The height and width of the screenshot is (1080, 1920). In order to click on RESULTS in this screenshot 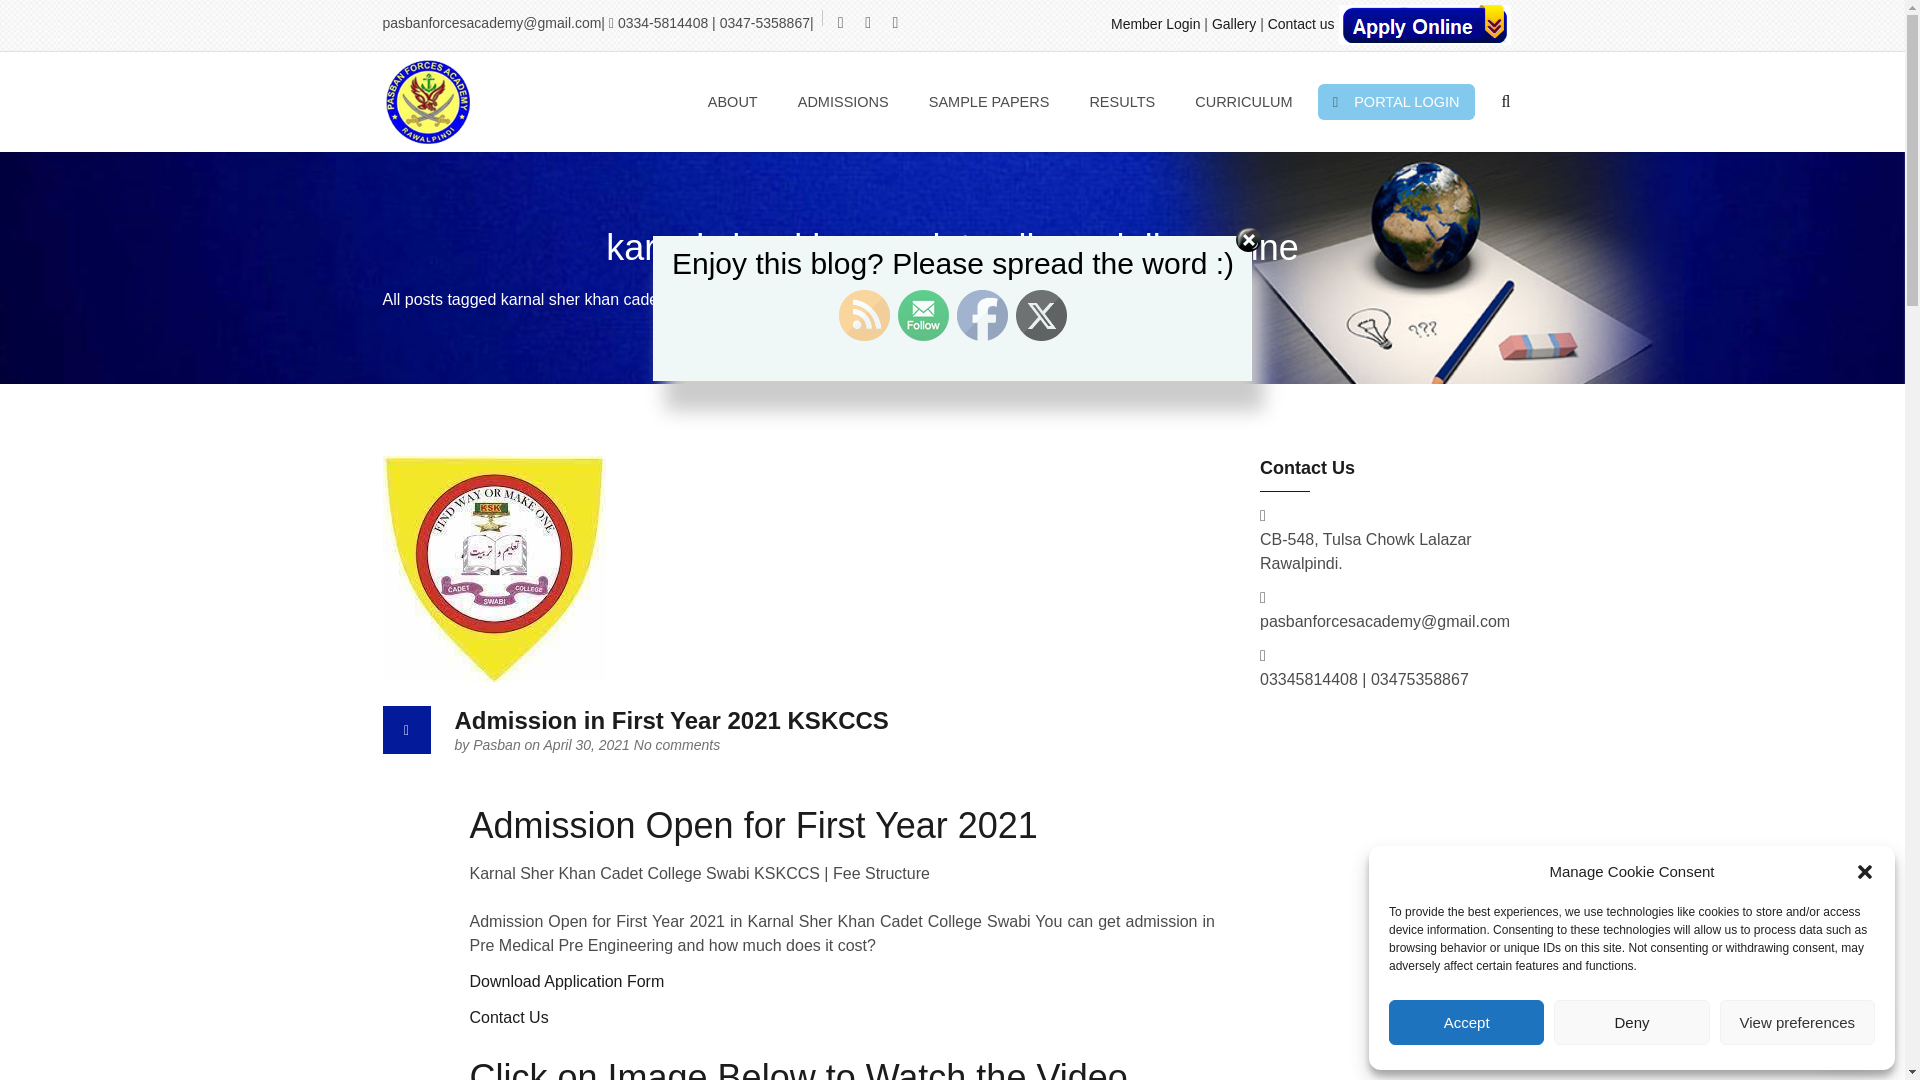, I will do `click(1121, 102)`.